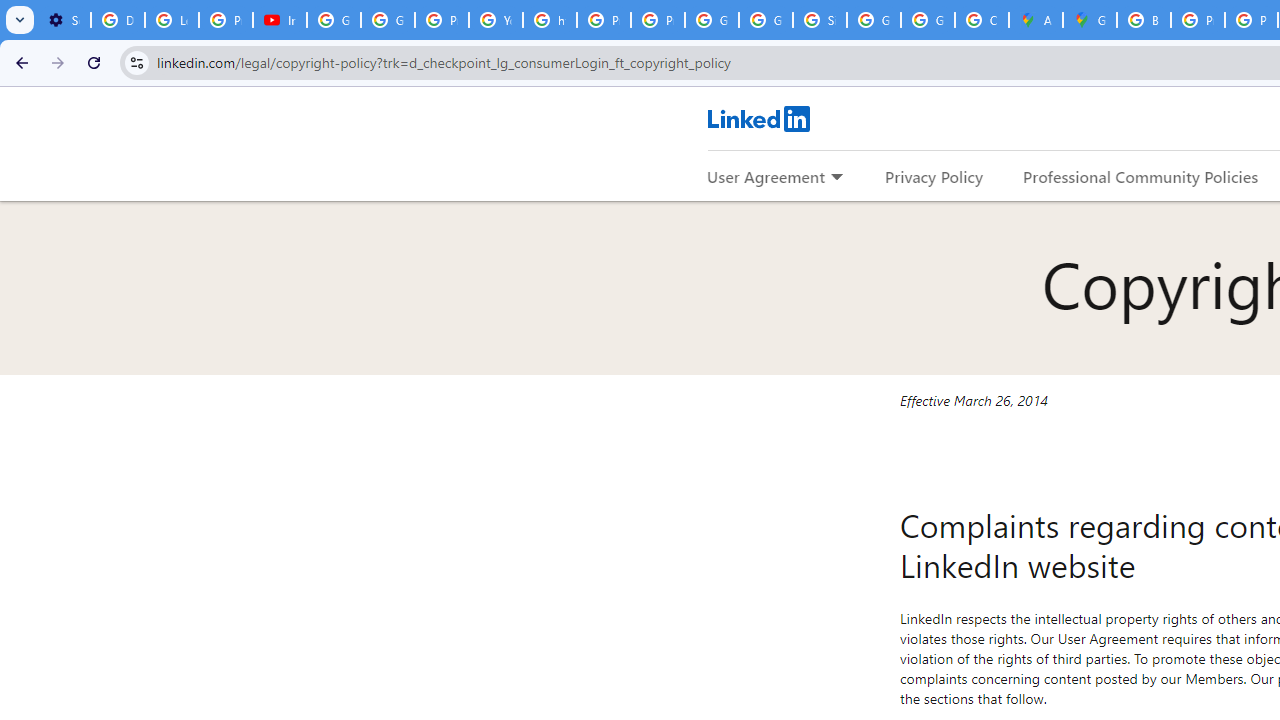 Image resolution: width=1280 pixels, height=720 pixels. What do you see at coordinates (496, 20) in the screenshot?
I see `YouTube` at bounding box center [496, 20].